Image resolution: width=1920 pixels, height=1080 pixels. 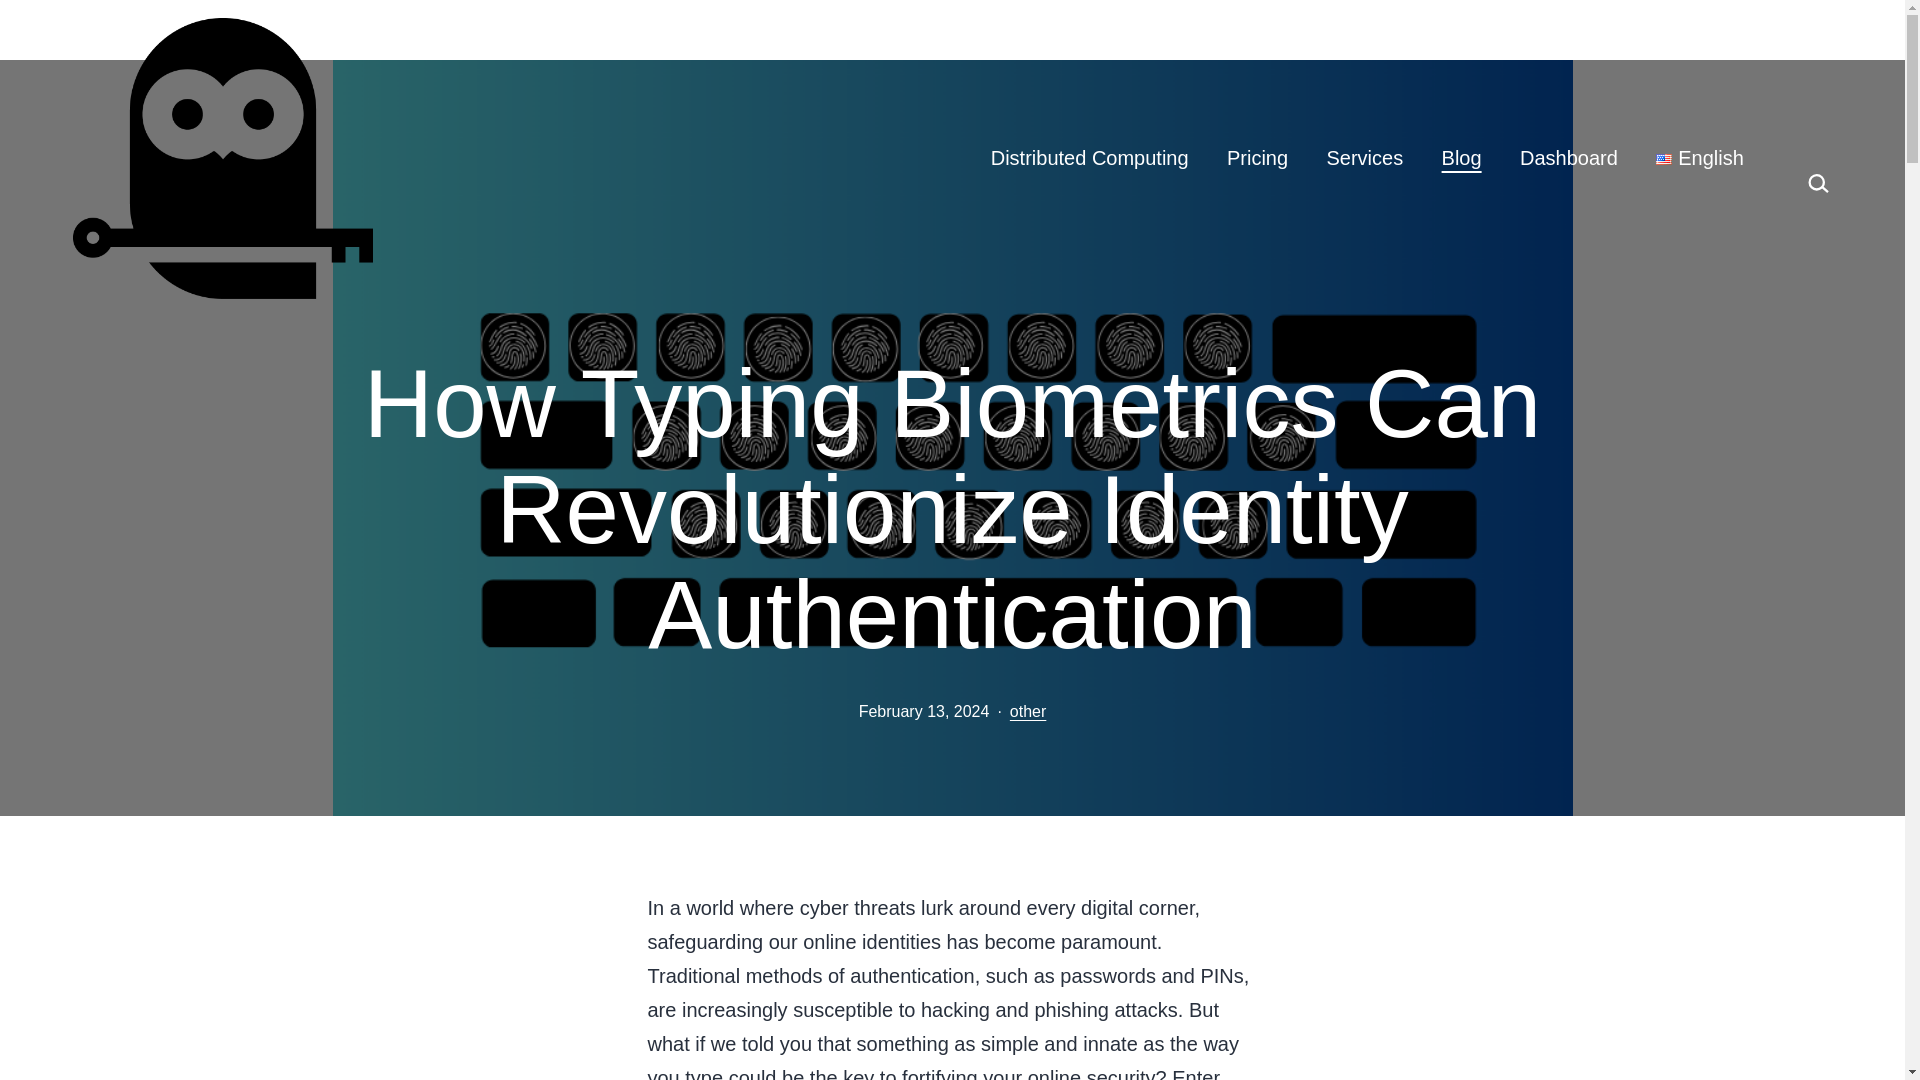 I want to click on Services, so click(x=1364, y=158).